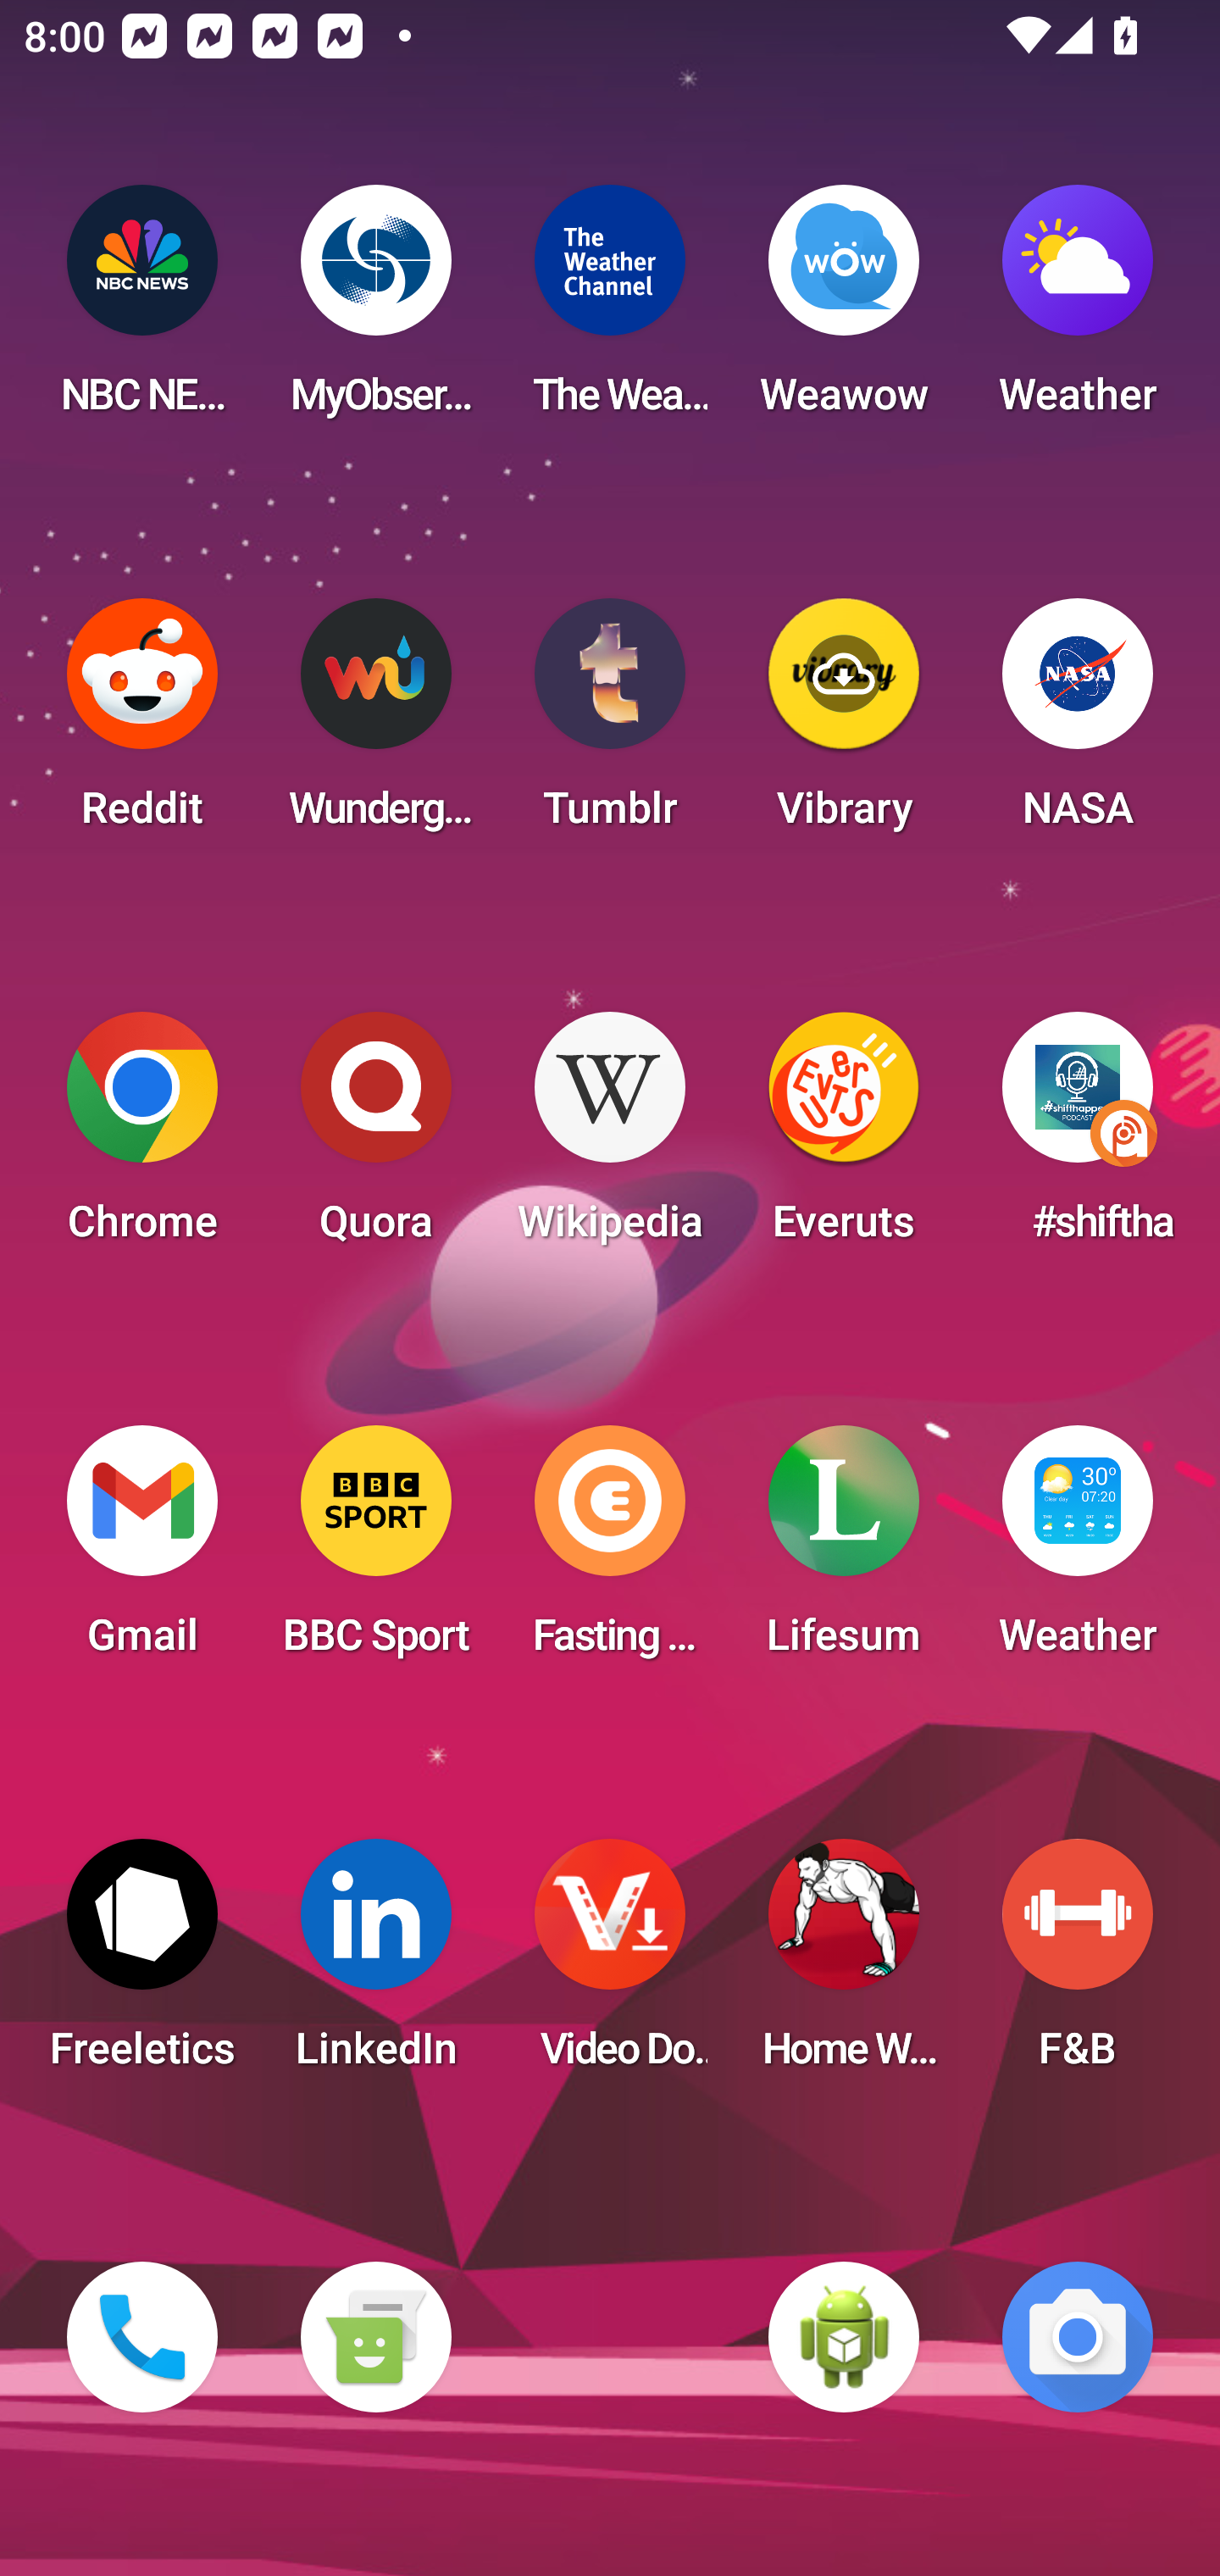 Image resolution: width=1220 pixels, height=2576 pixels. Describe the element at coordinates (142, 1137) in the screenshot. I see `Chrome` at that location.